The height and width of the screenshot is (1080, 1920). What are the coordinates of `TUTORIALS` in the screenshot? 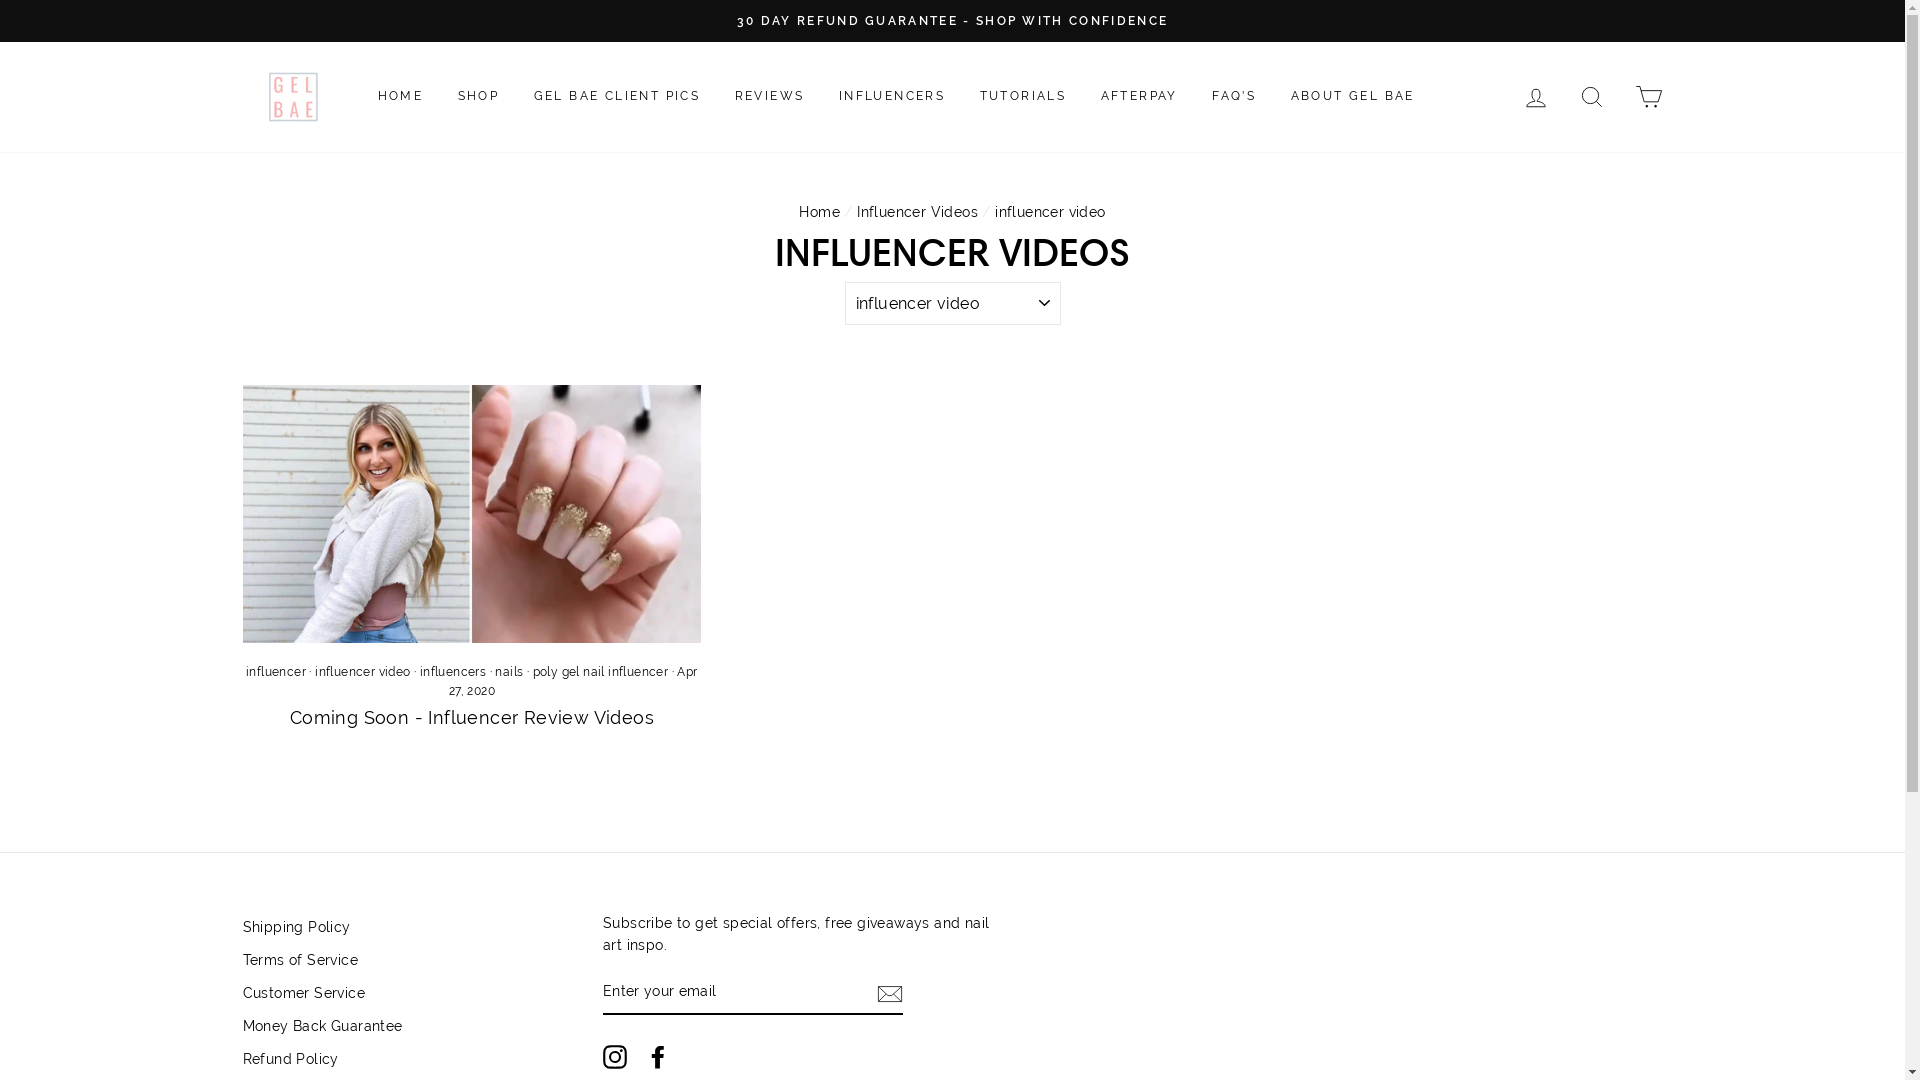 It's located at (1023, 97).